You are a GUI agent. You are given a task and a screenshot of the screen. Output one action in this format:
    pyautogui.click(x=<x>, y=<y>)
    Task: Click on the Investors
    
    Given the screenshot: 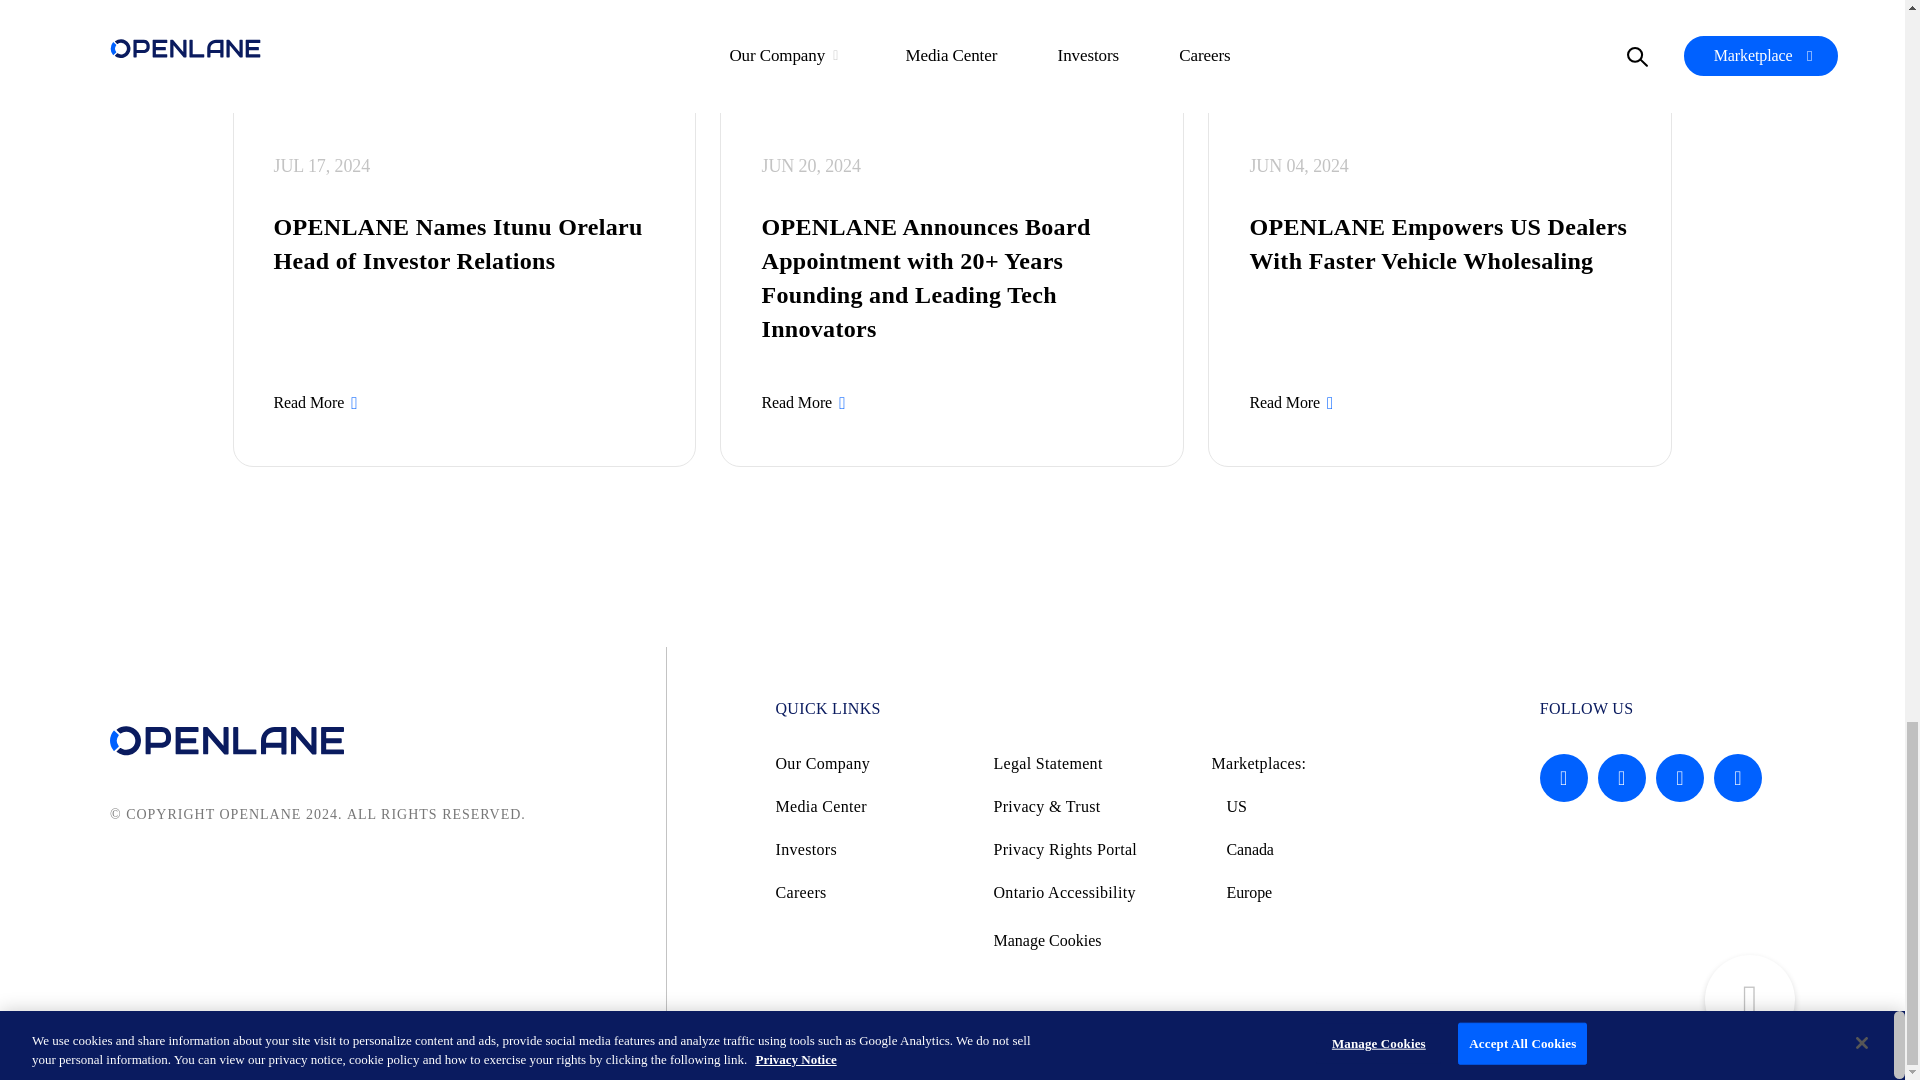 What is the action you would take?
    pyautogui.click(x=872, y=849)
    